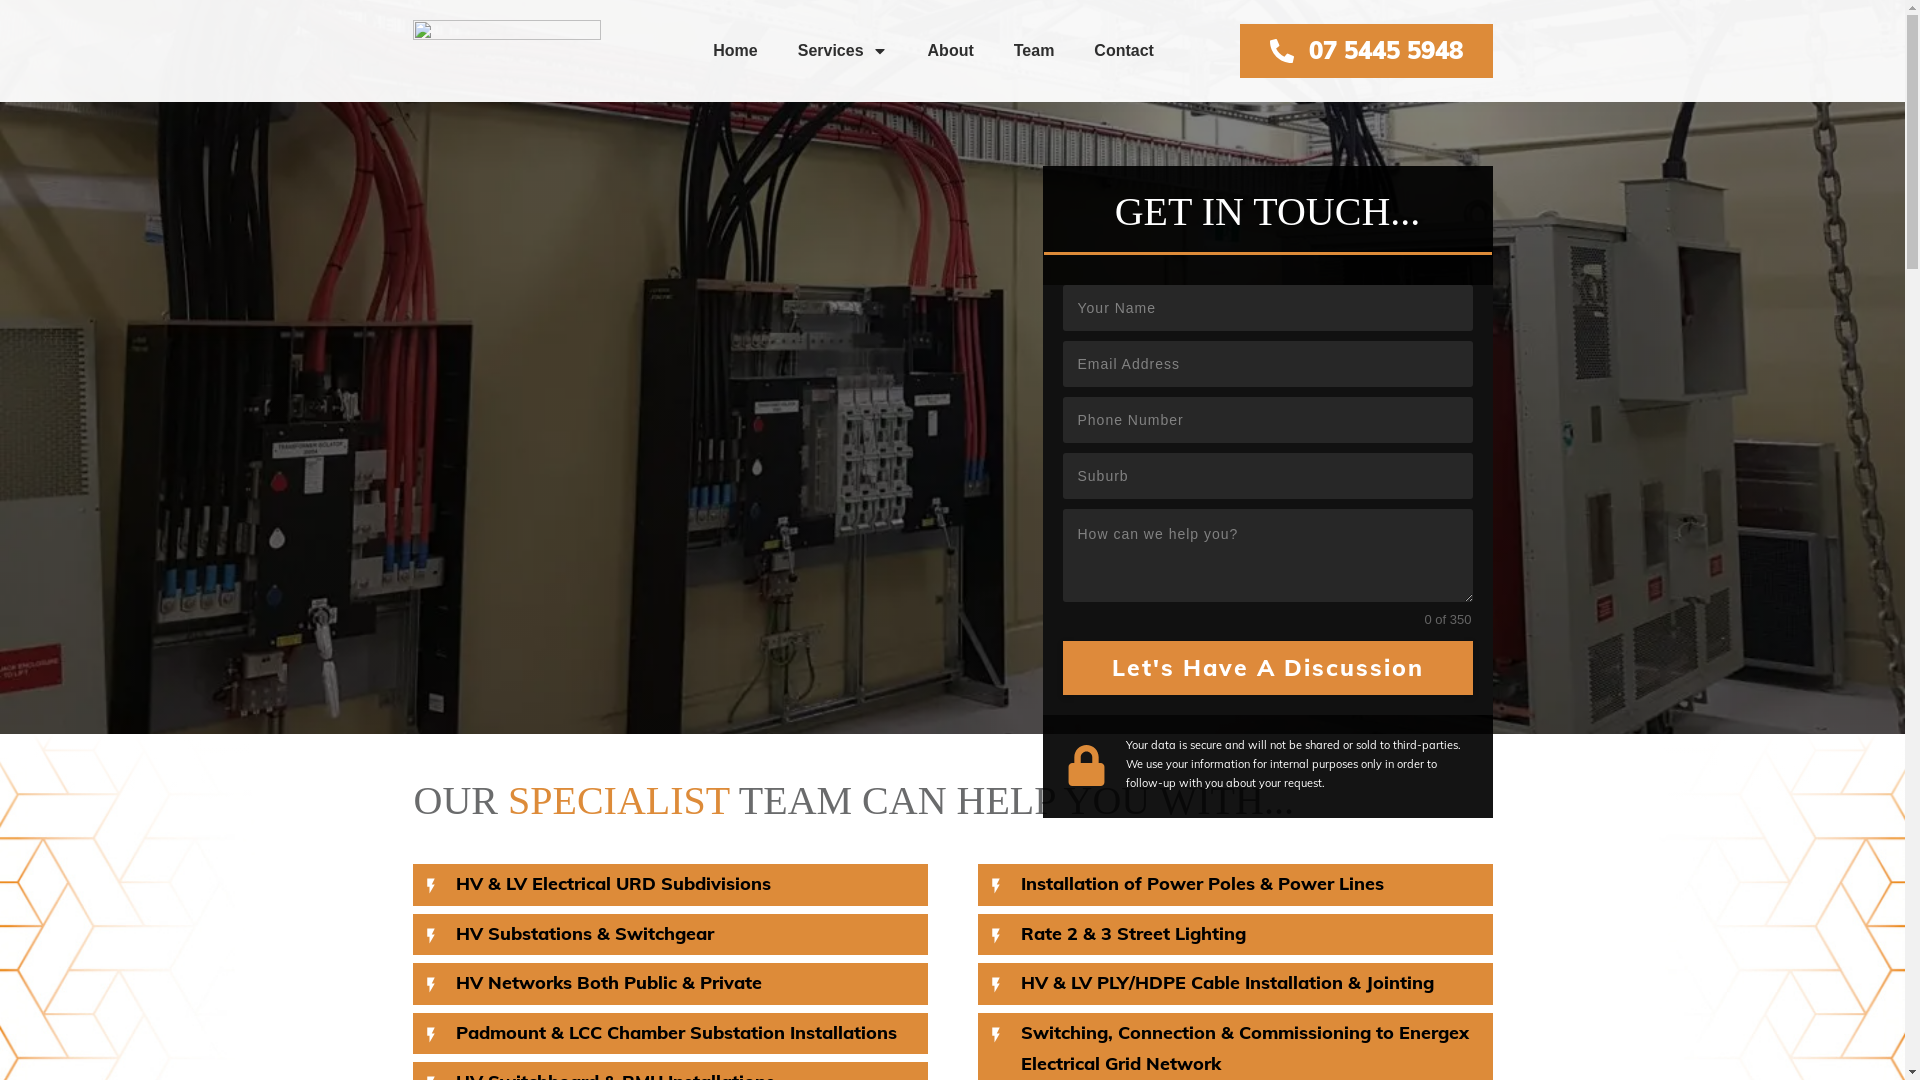 The image size is (1920, 1080). Describe the element at coordinates (735, 51) in the screenshot. I see `Home` at that location.